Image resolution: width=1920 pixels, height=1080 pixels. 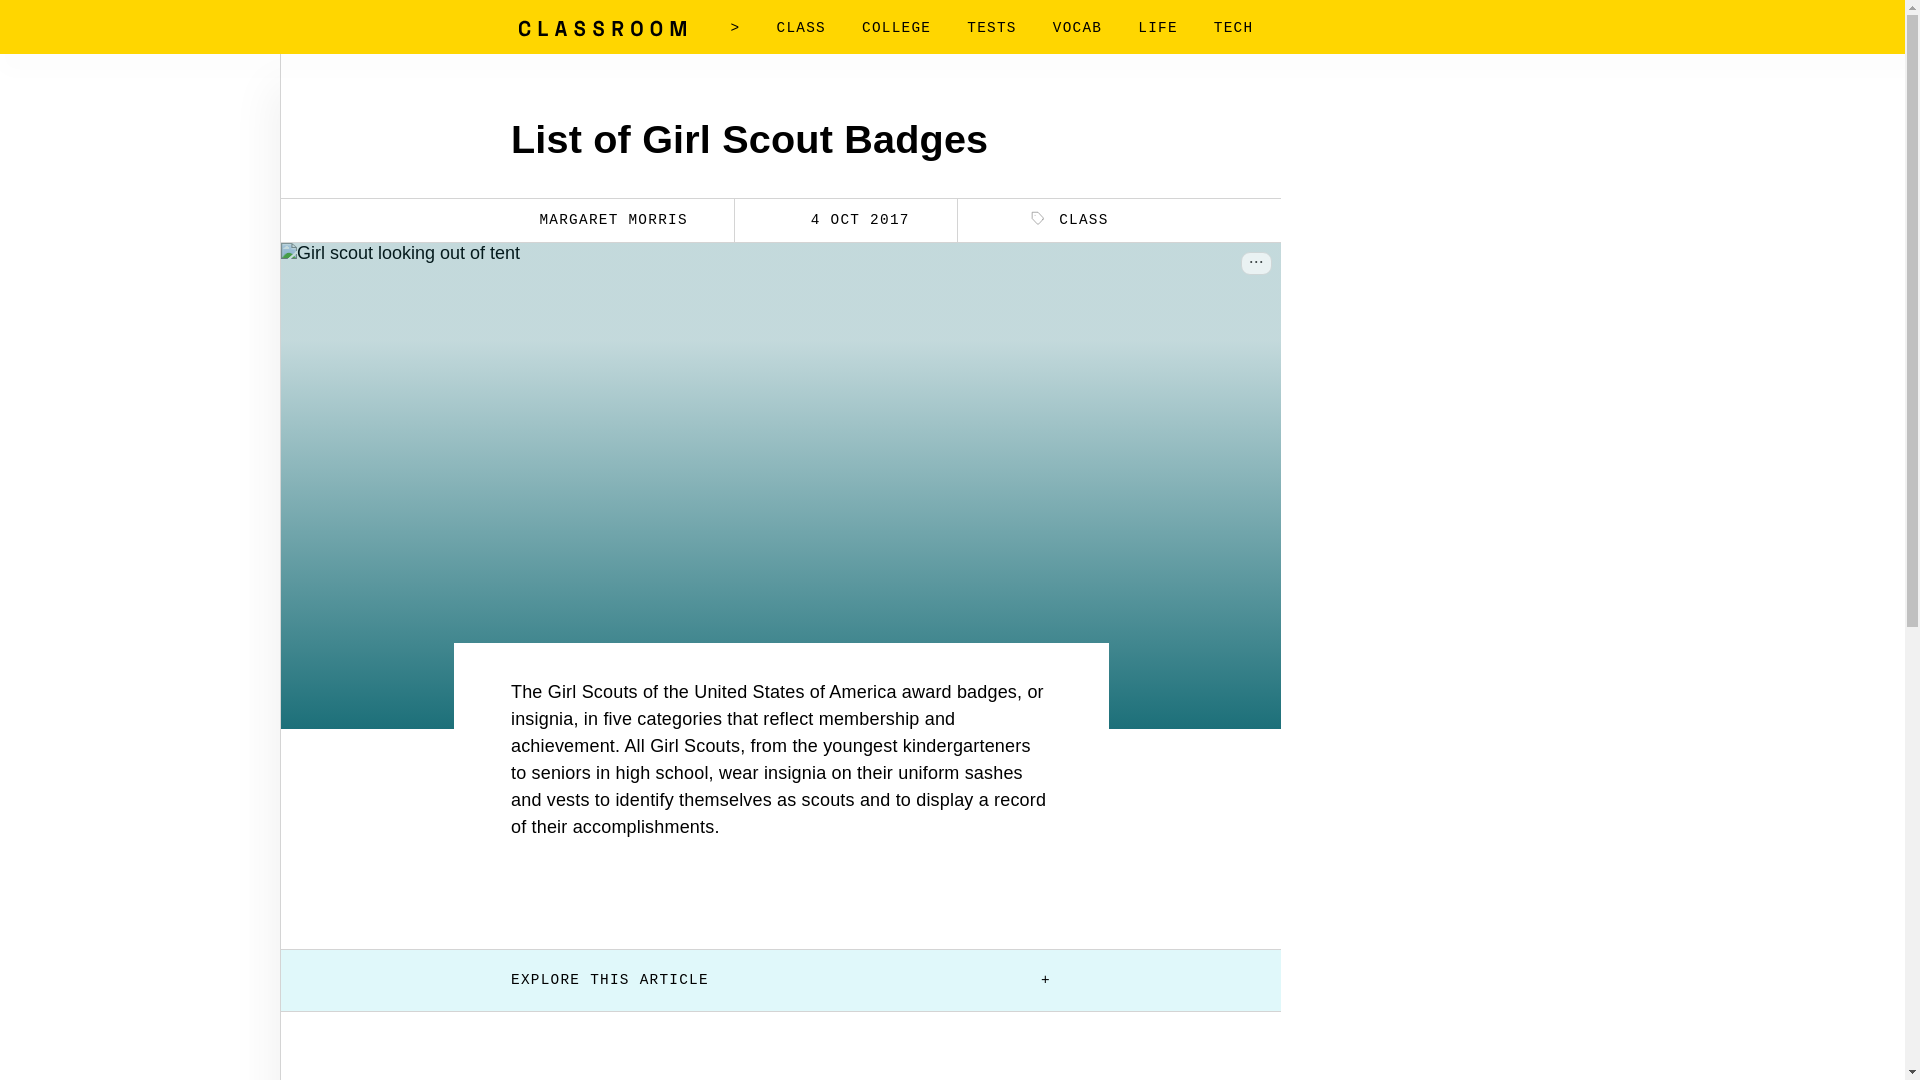 I want to click on CLASS, so click(x=1070, y=220).